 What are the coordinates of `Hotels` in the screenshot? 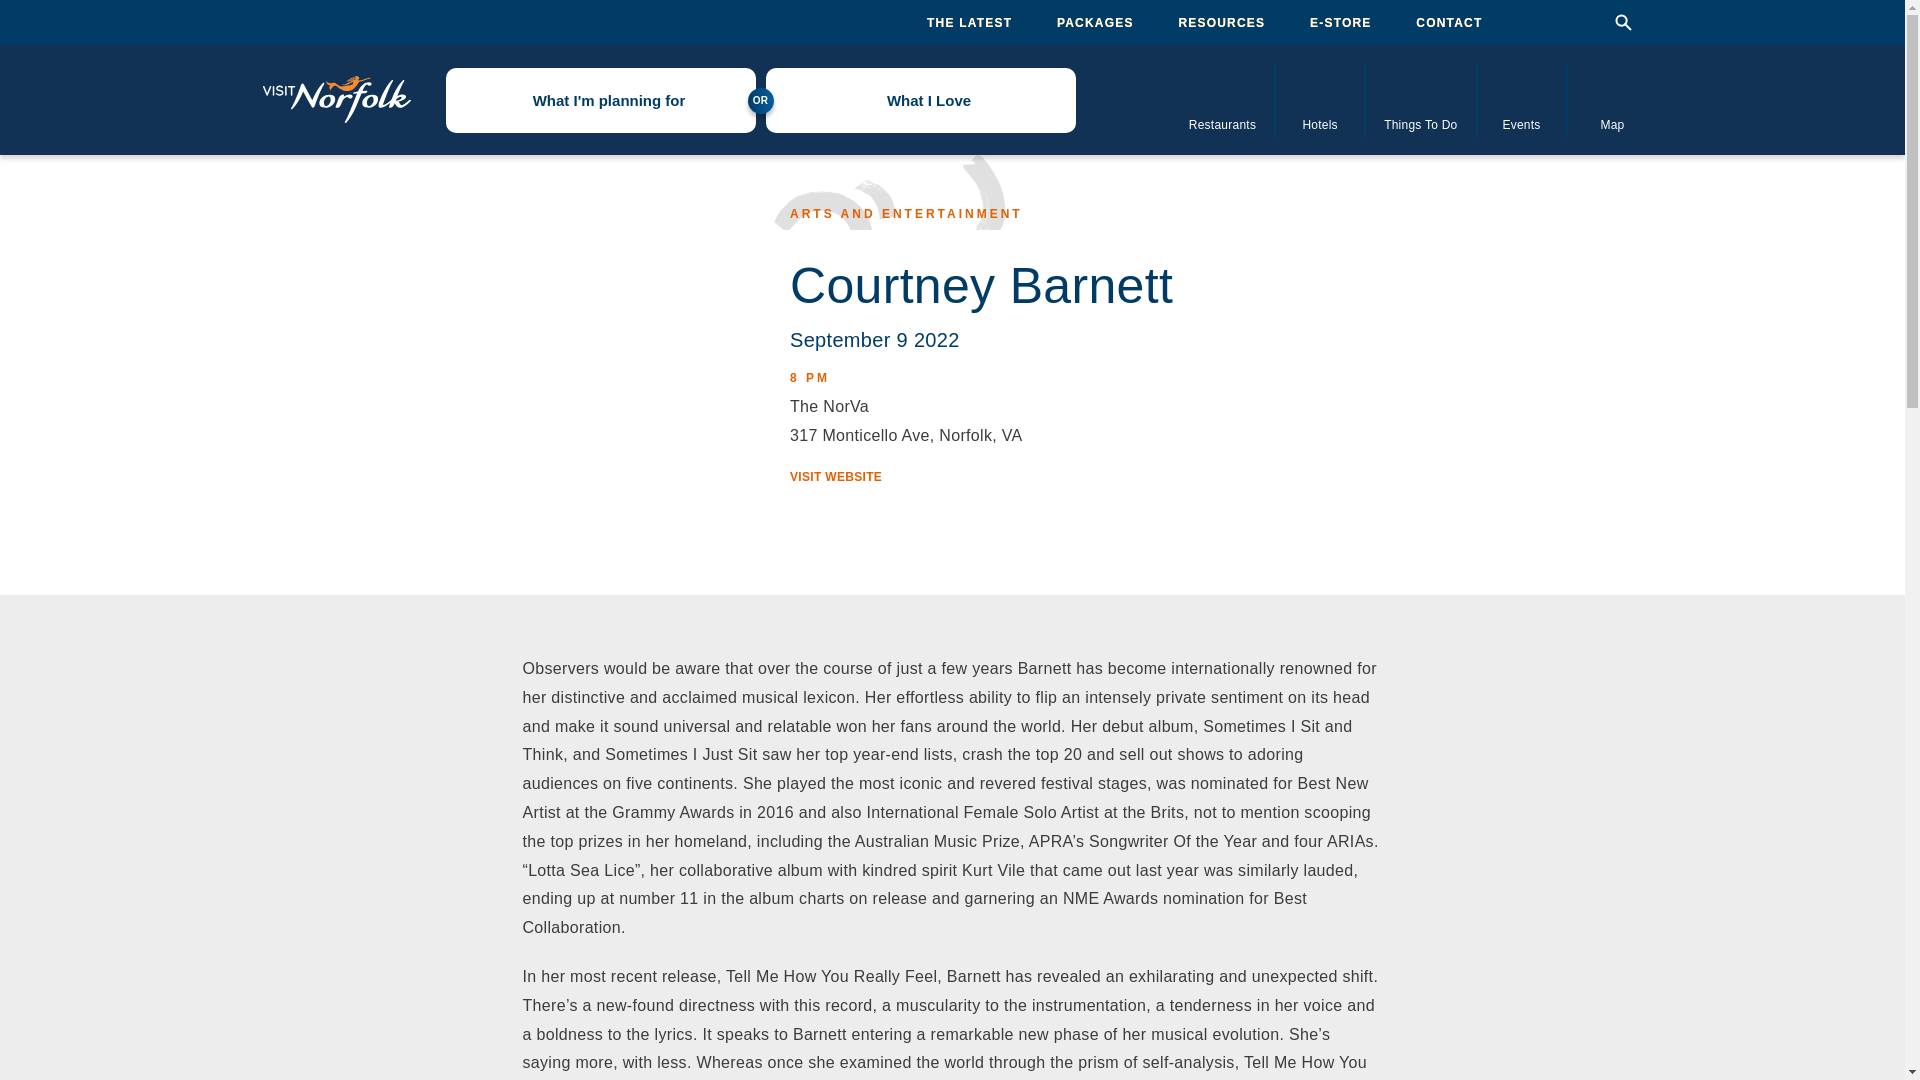 It's located at (1320, 99).